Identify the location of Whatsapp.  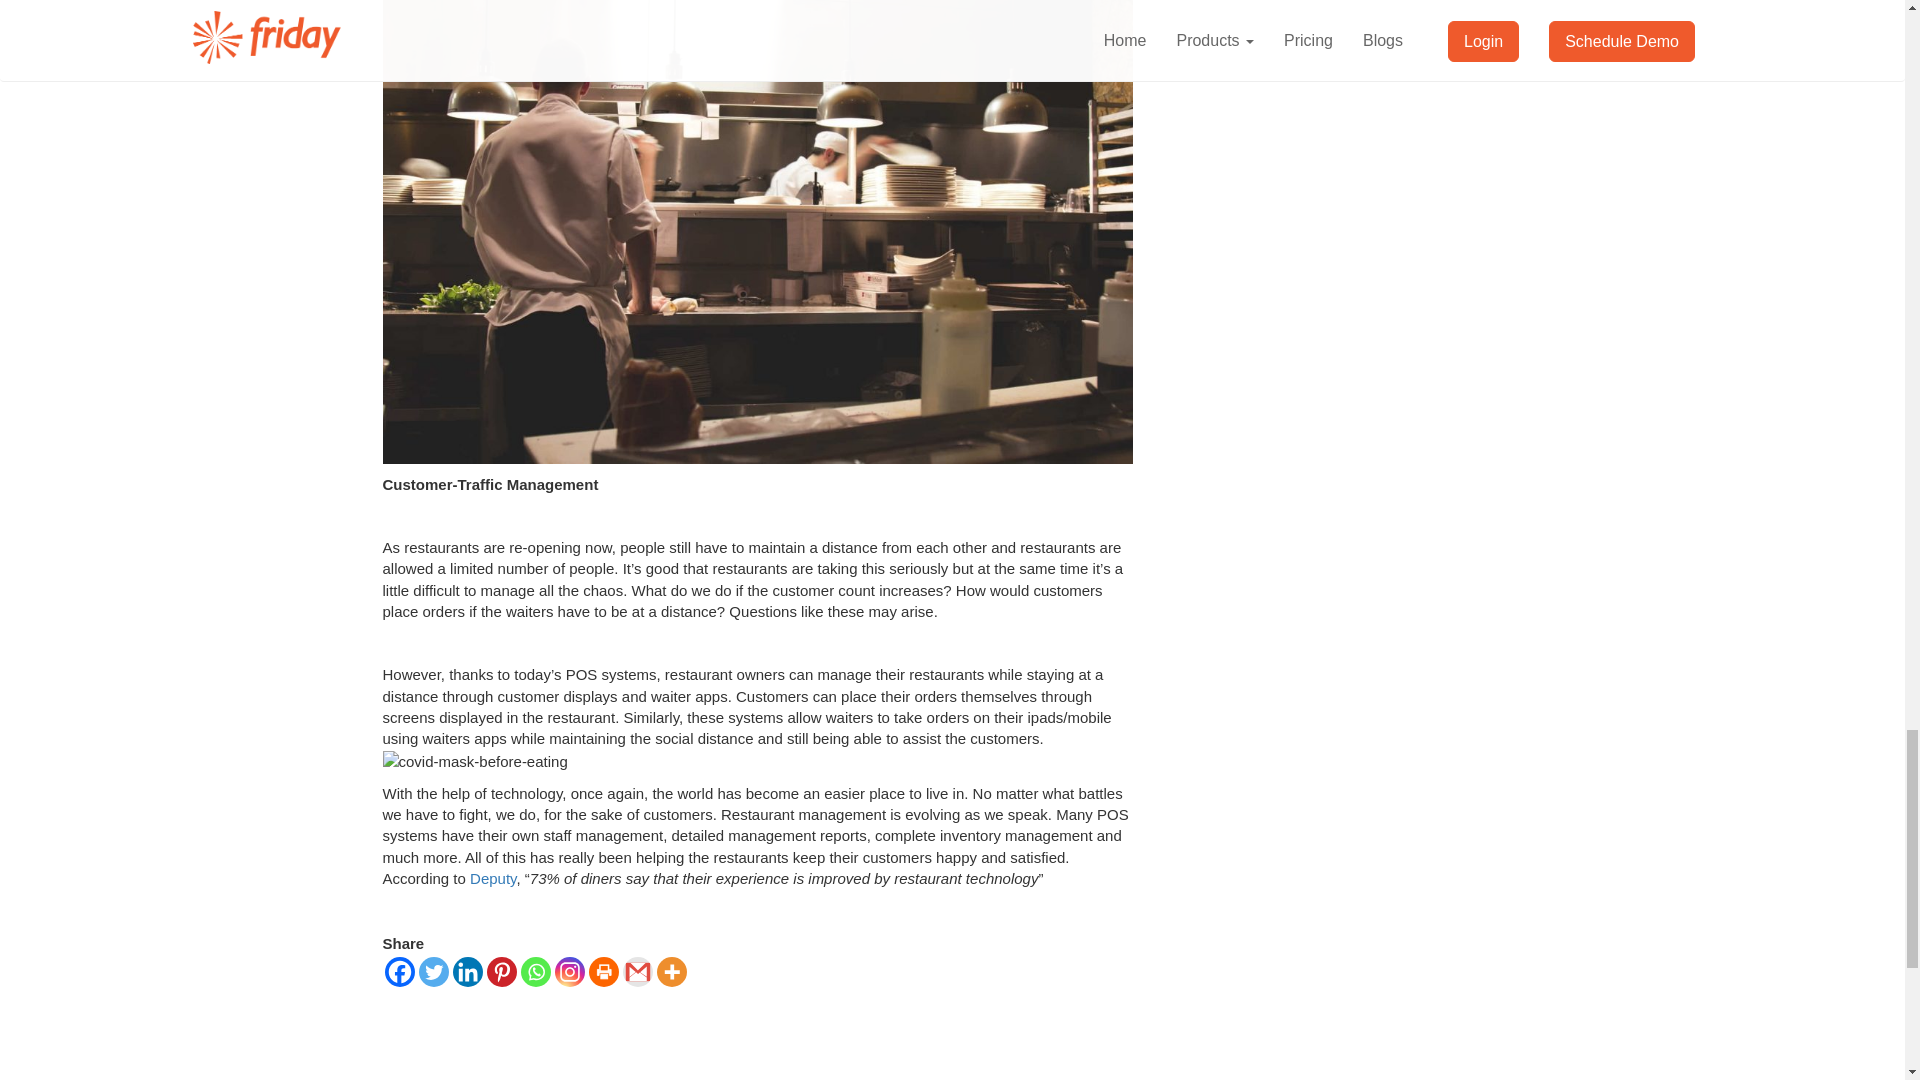
(534, 972).